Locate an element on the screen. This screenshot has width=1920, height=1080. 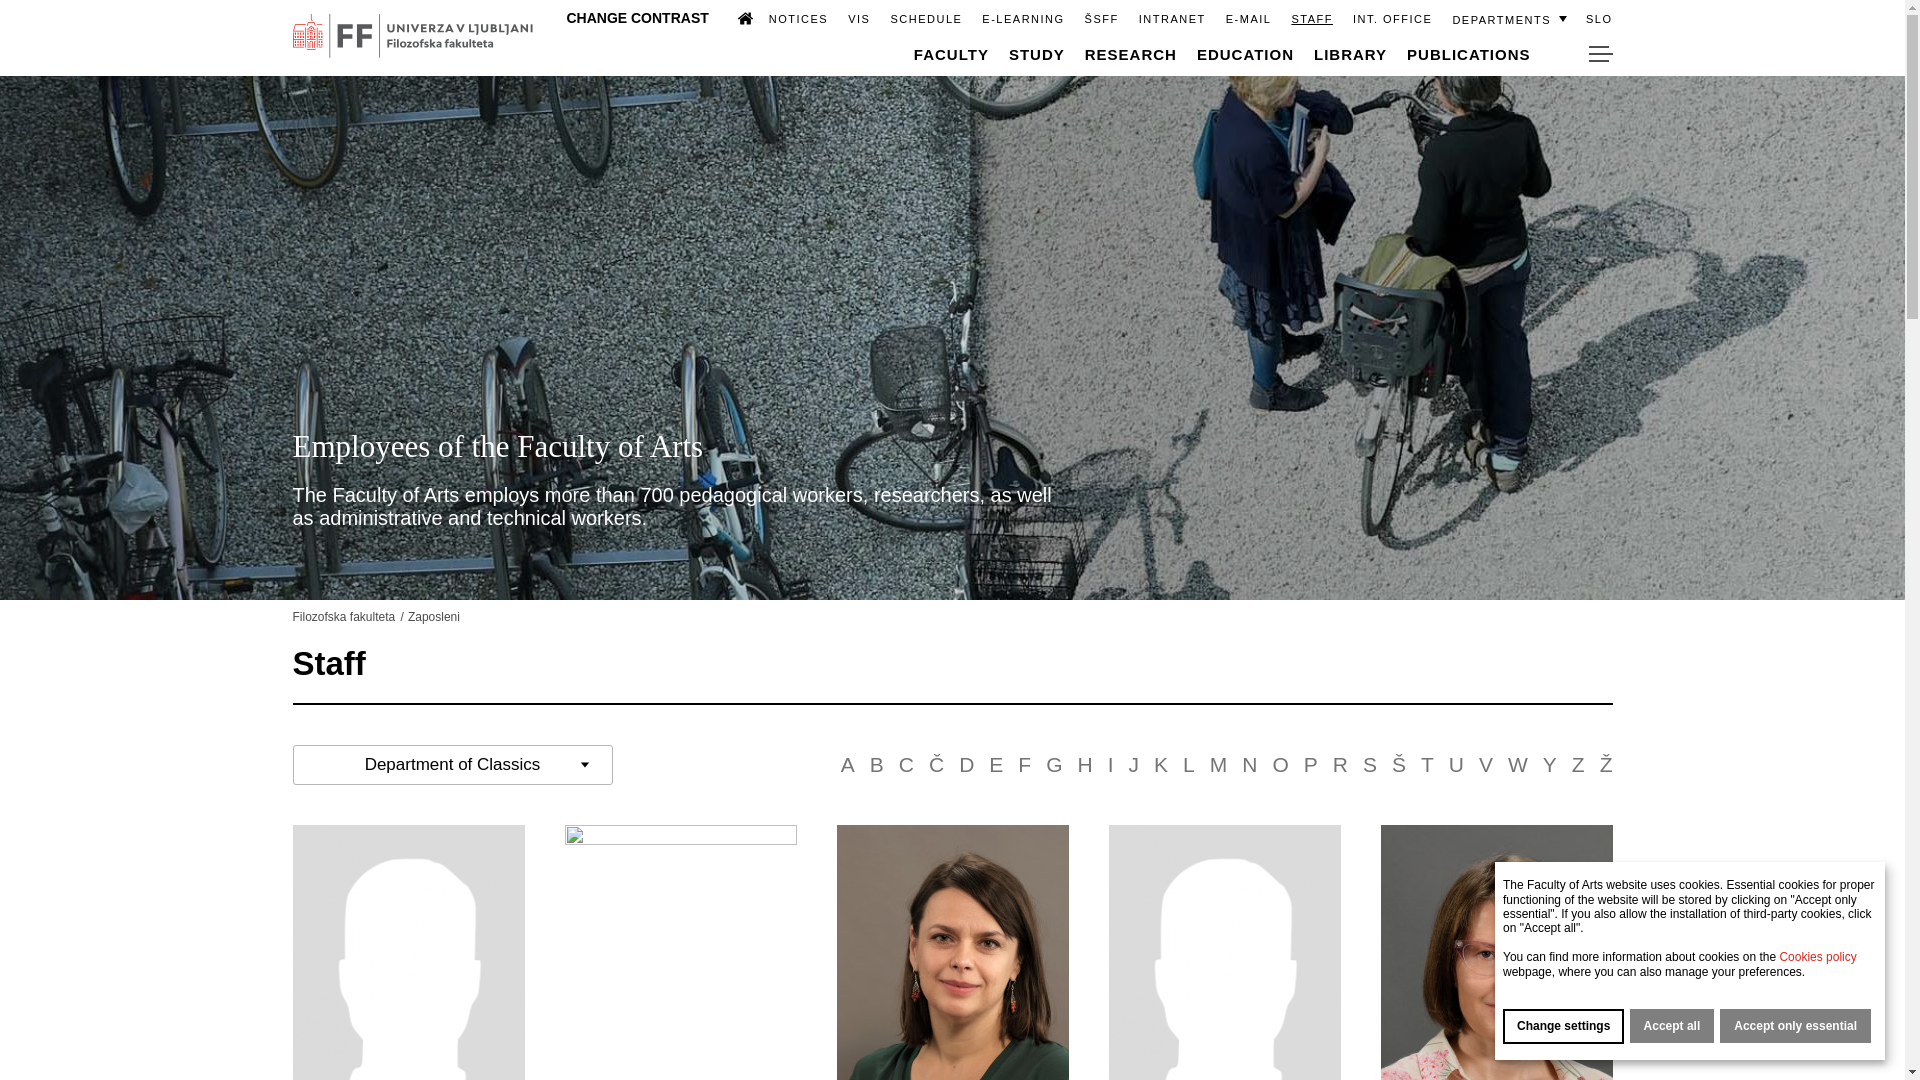
E-LEARNING is located at coordinates (1022, 18).